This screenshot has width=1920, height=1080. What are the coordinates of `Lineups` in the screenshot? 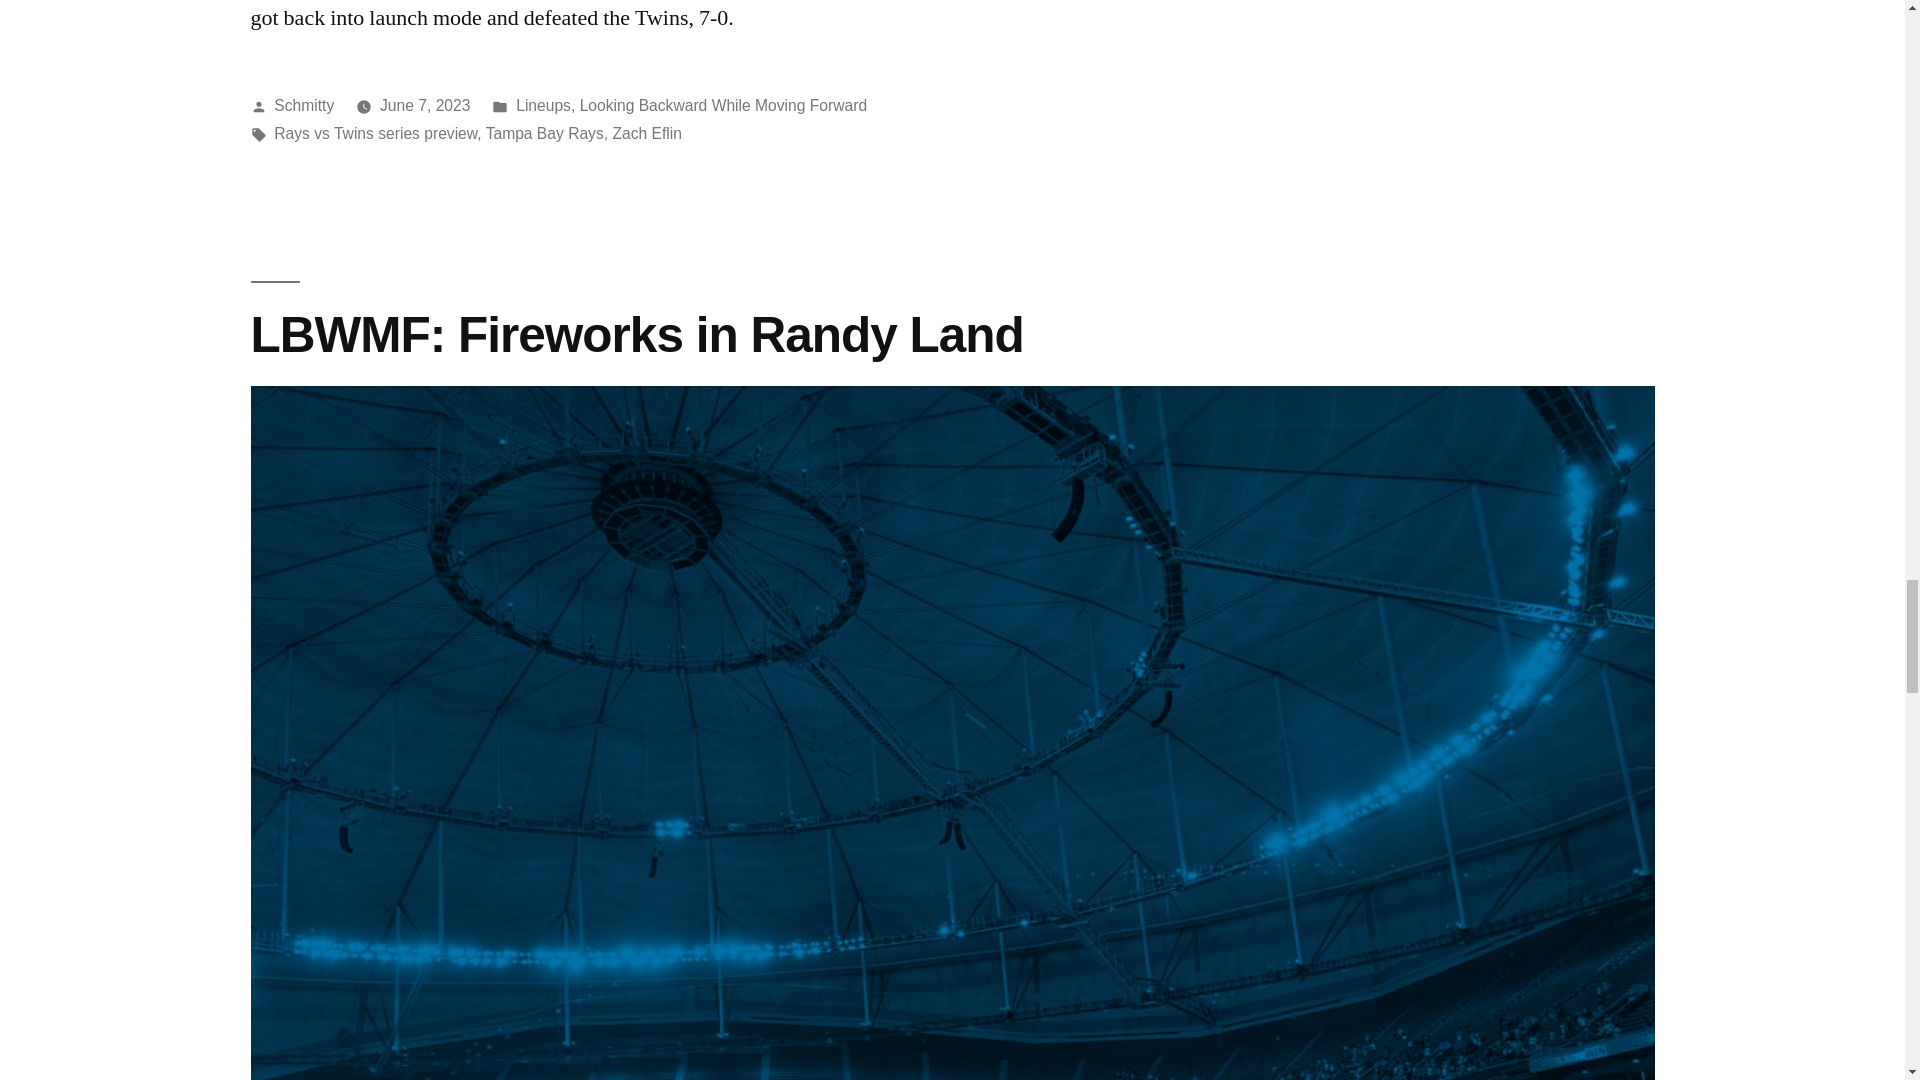 It's located at (543, 106).